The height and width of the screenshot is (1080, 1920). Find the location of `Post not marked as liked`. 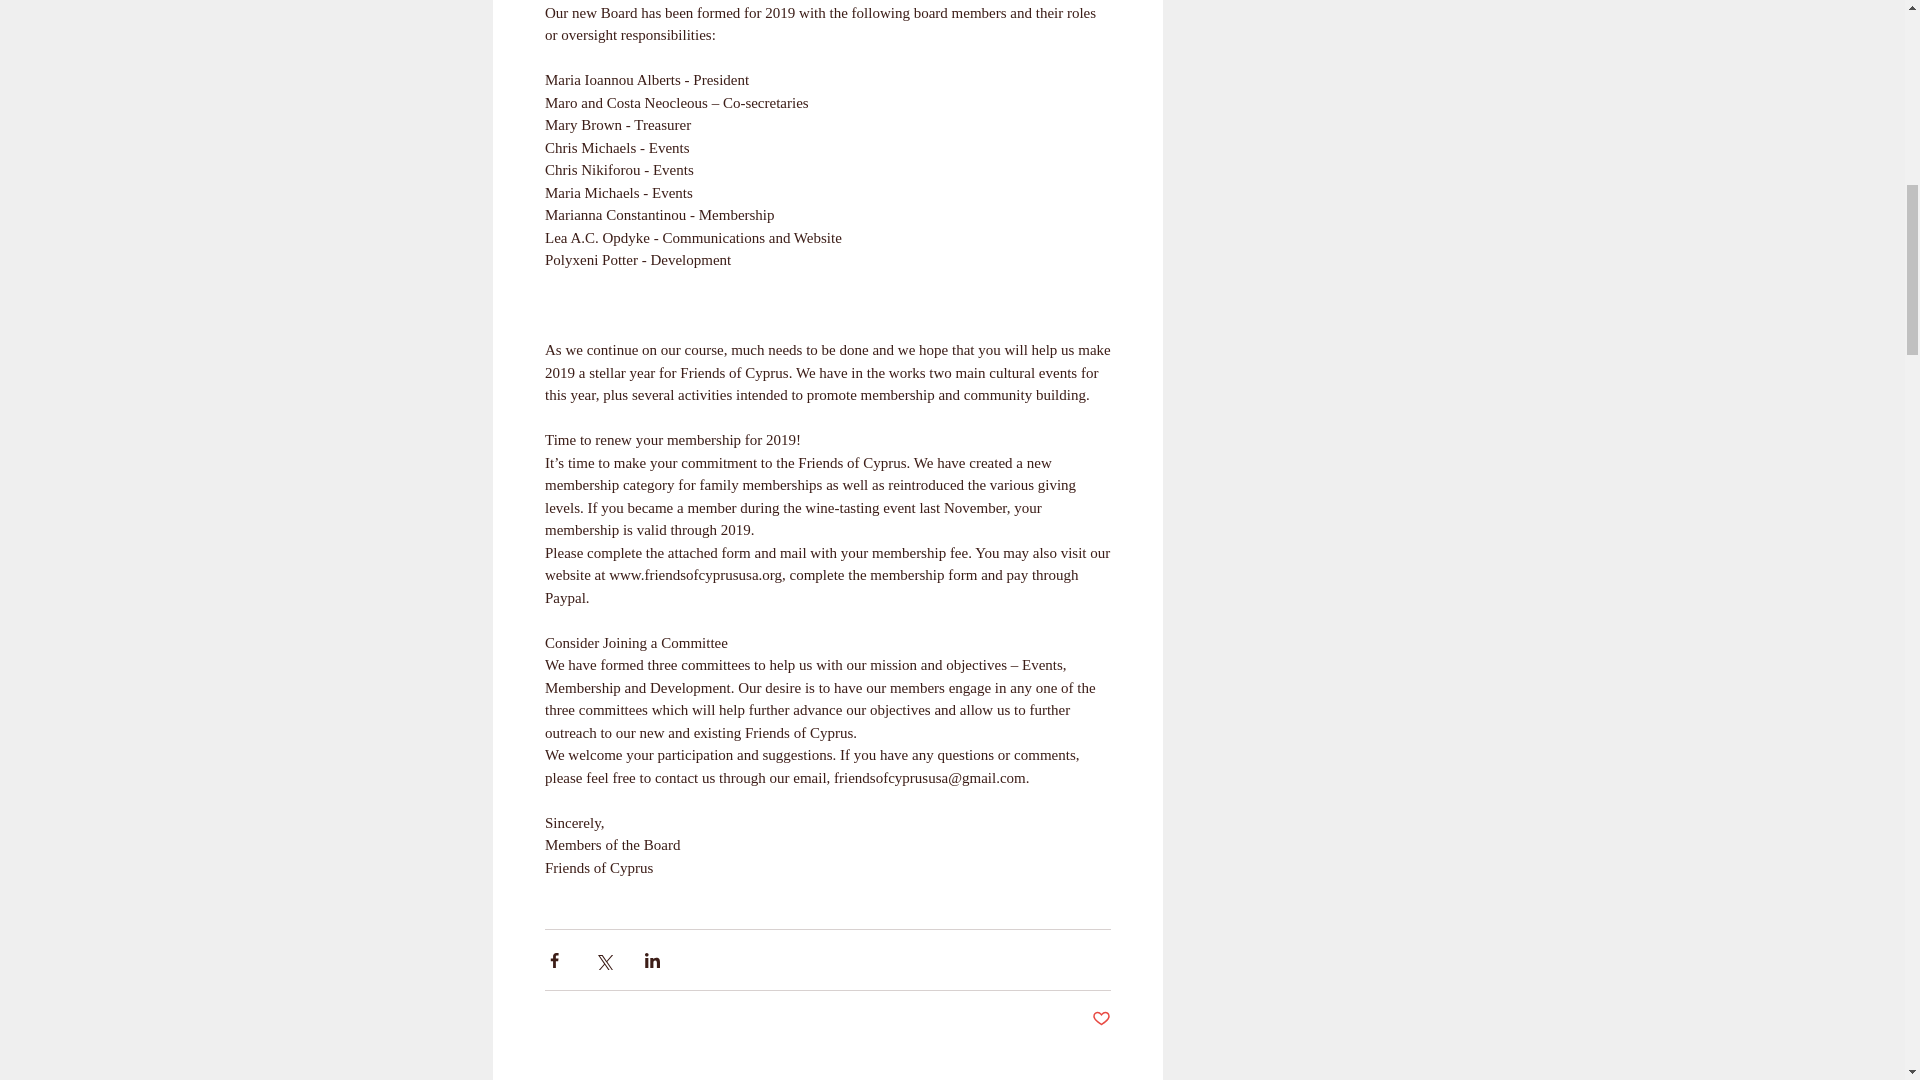

Post not marked as liked is located at coordinates (1102, 1019).